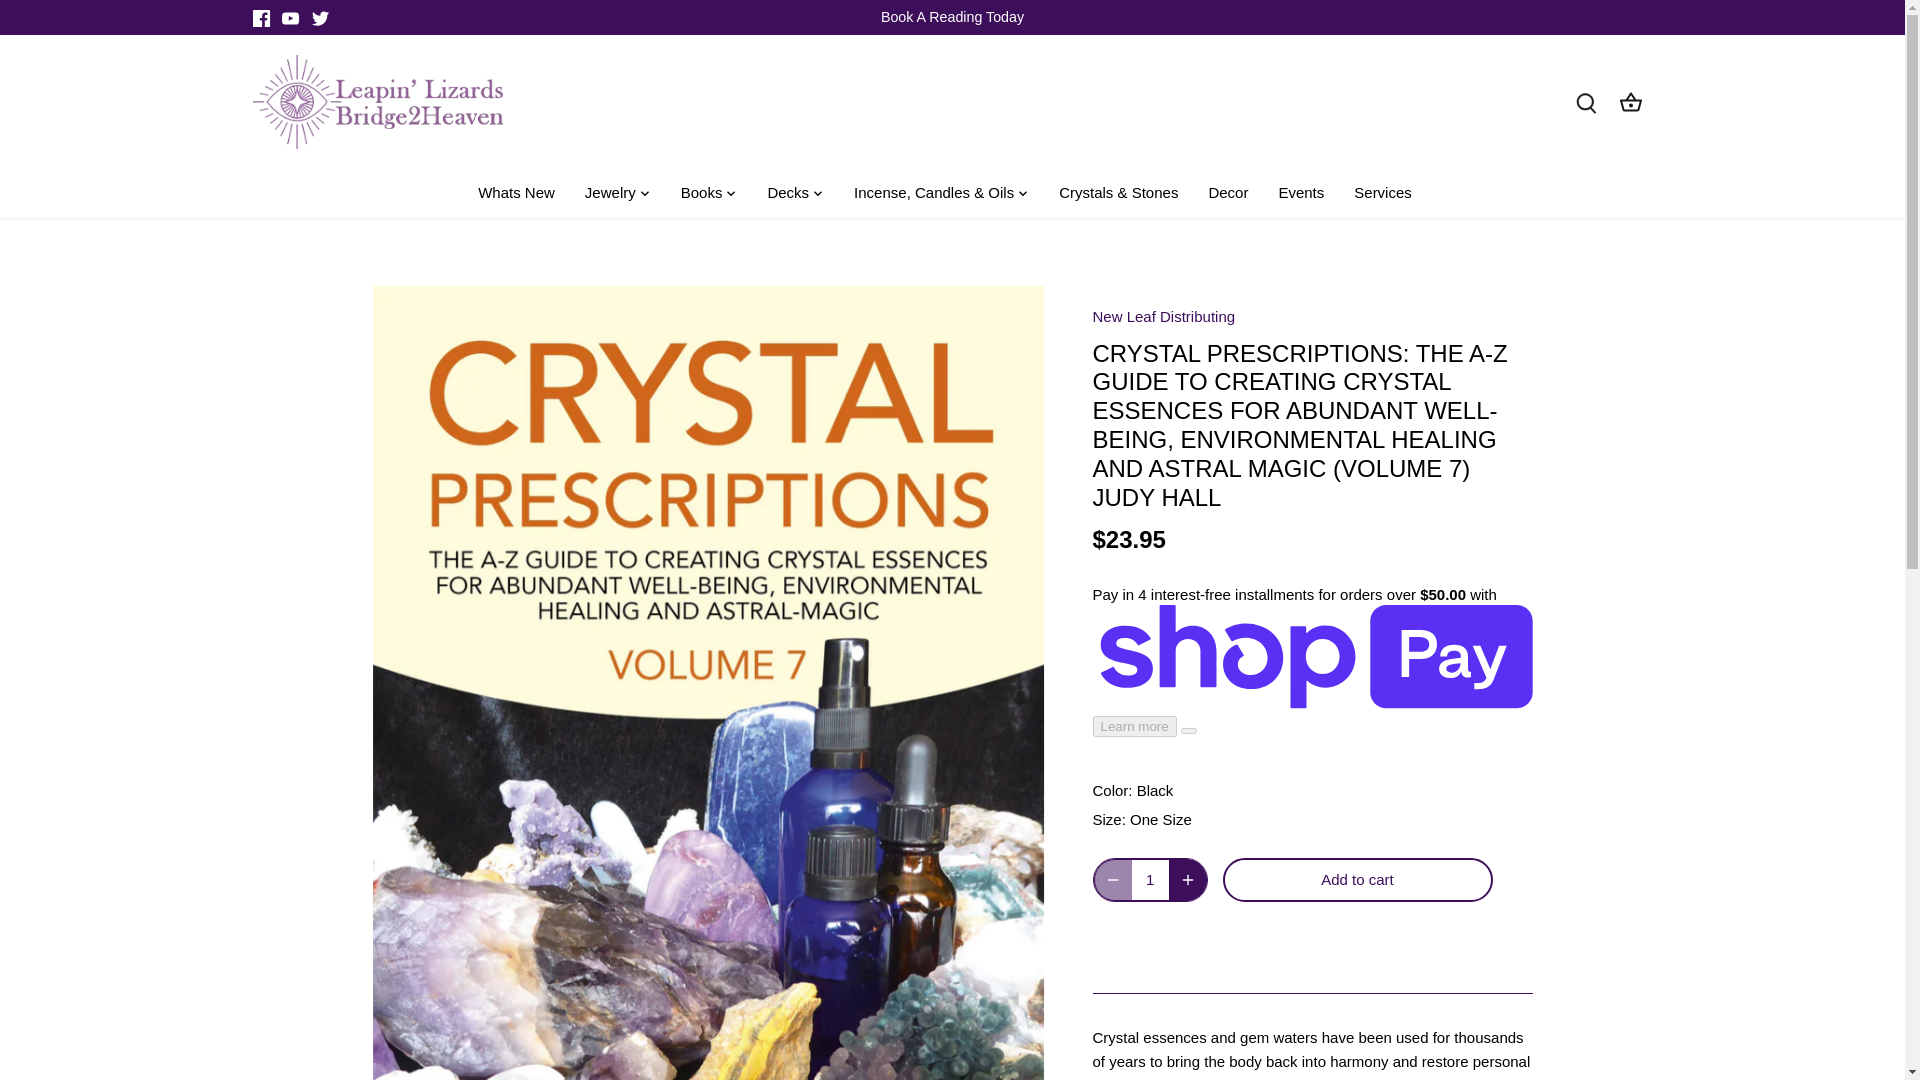  Describe the element at coordinates (524, 194) in the screenshot. I see `Whats New` at that location.